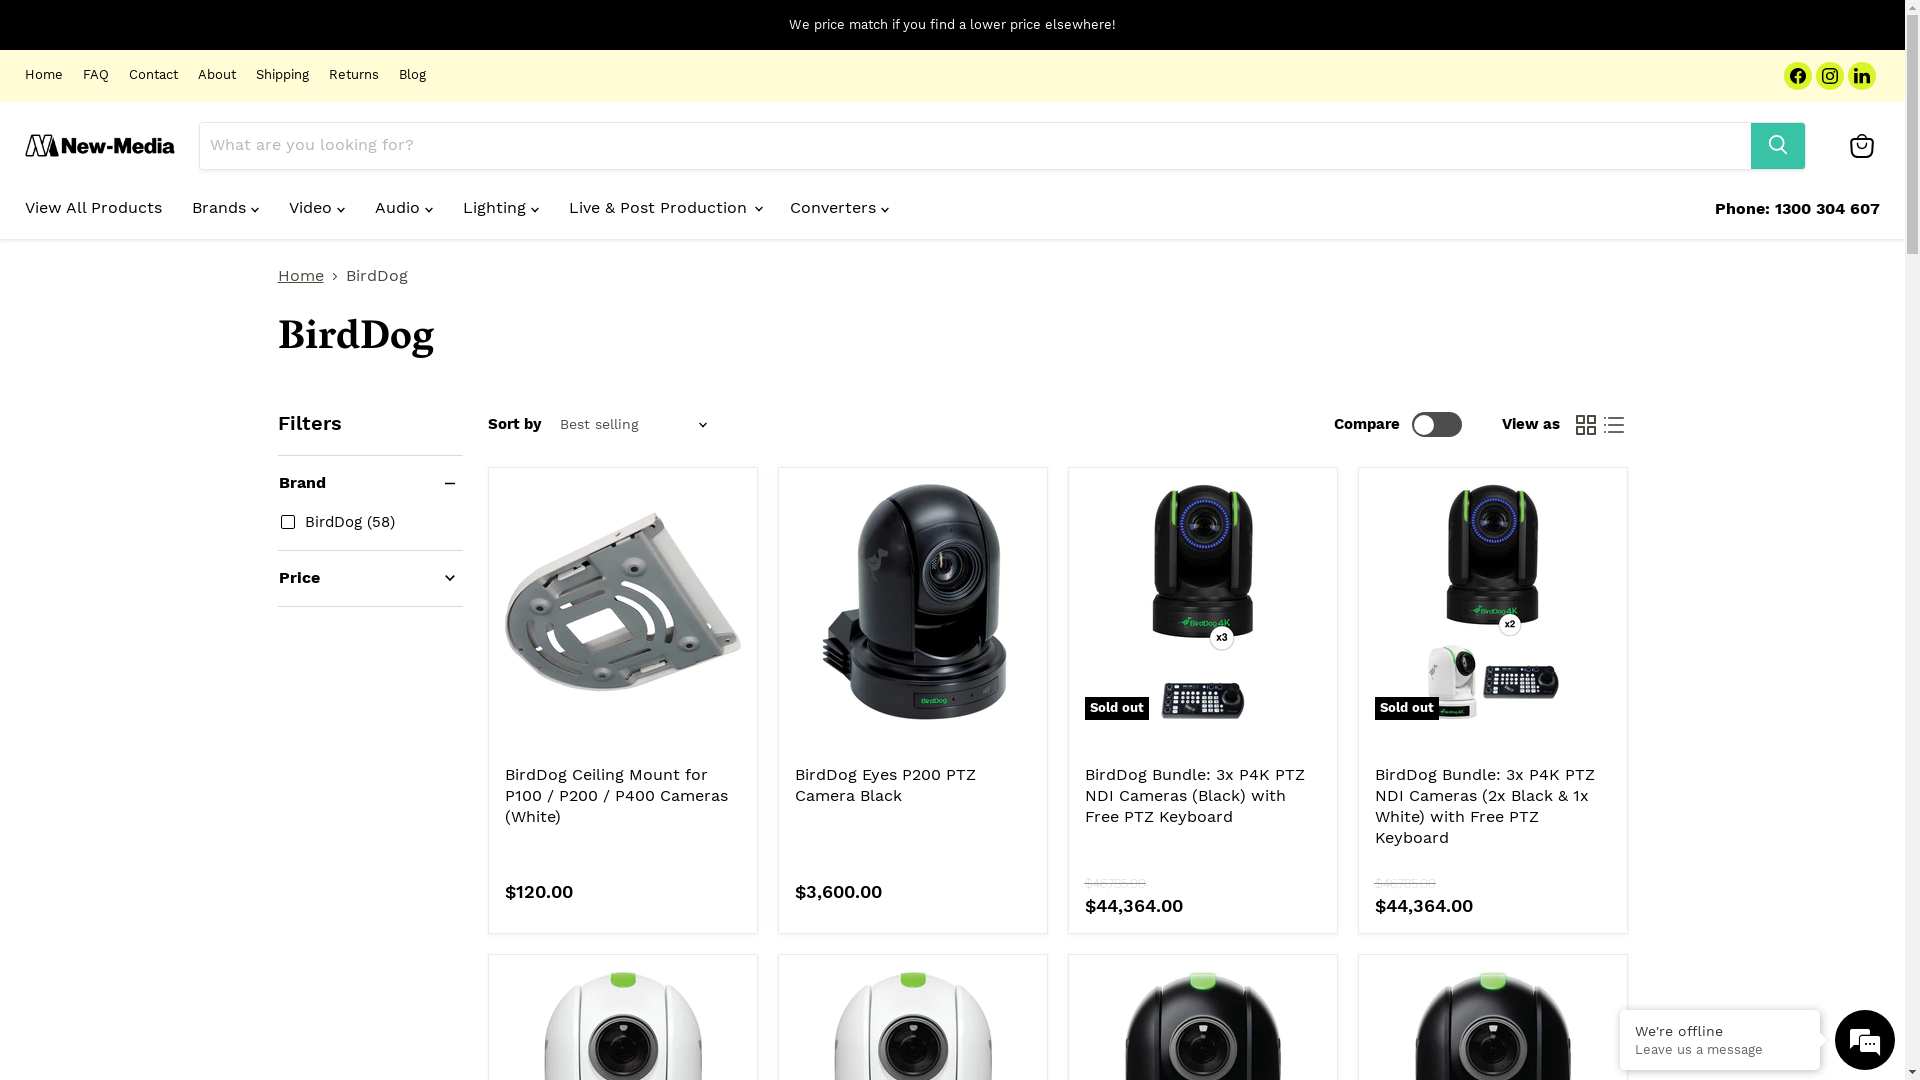 Image resolution: width=1920 pixels, height=1080 pixels. Describe the element at coordinates (884, 785) in the screenshot. I see `BirdDog Eyes P200 PTZ Camera Black` at that location.